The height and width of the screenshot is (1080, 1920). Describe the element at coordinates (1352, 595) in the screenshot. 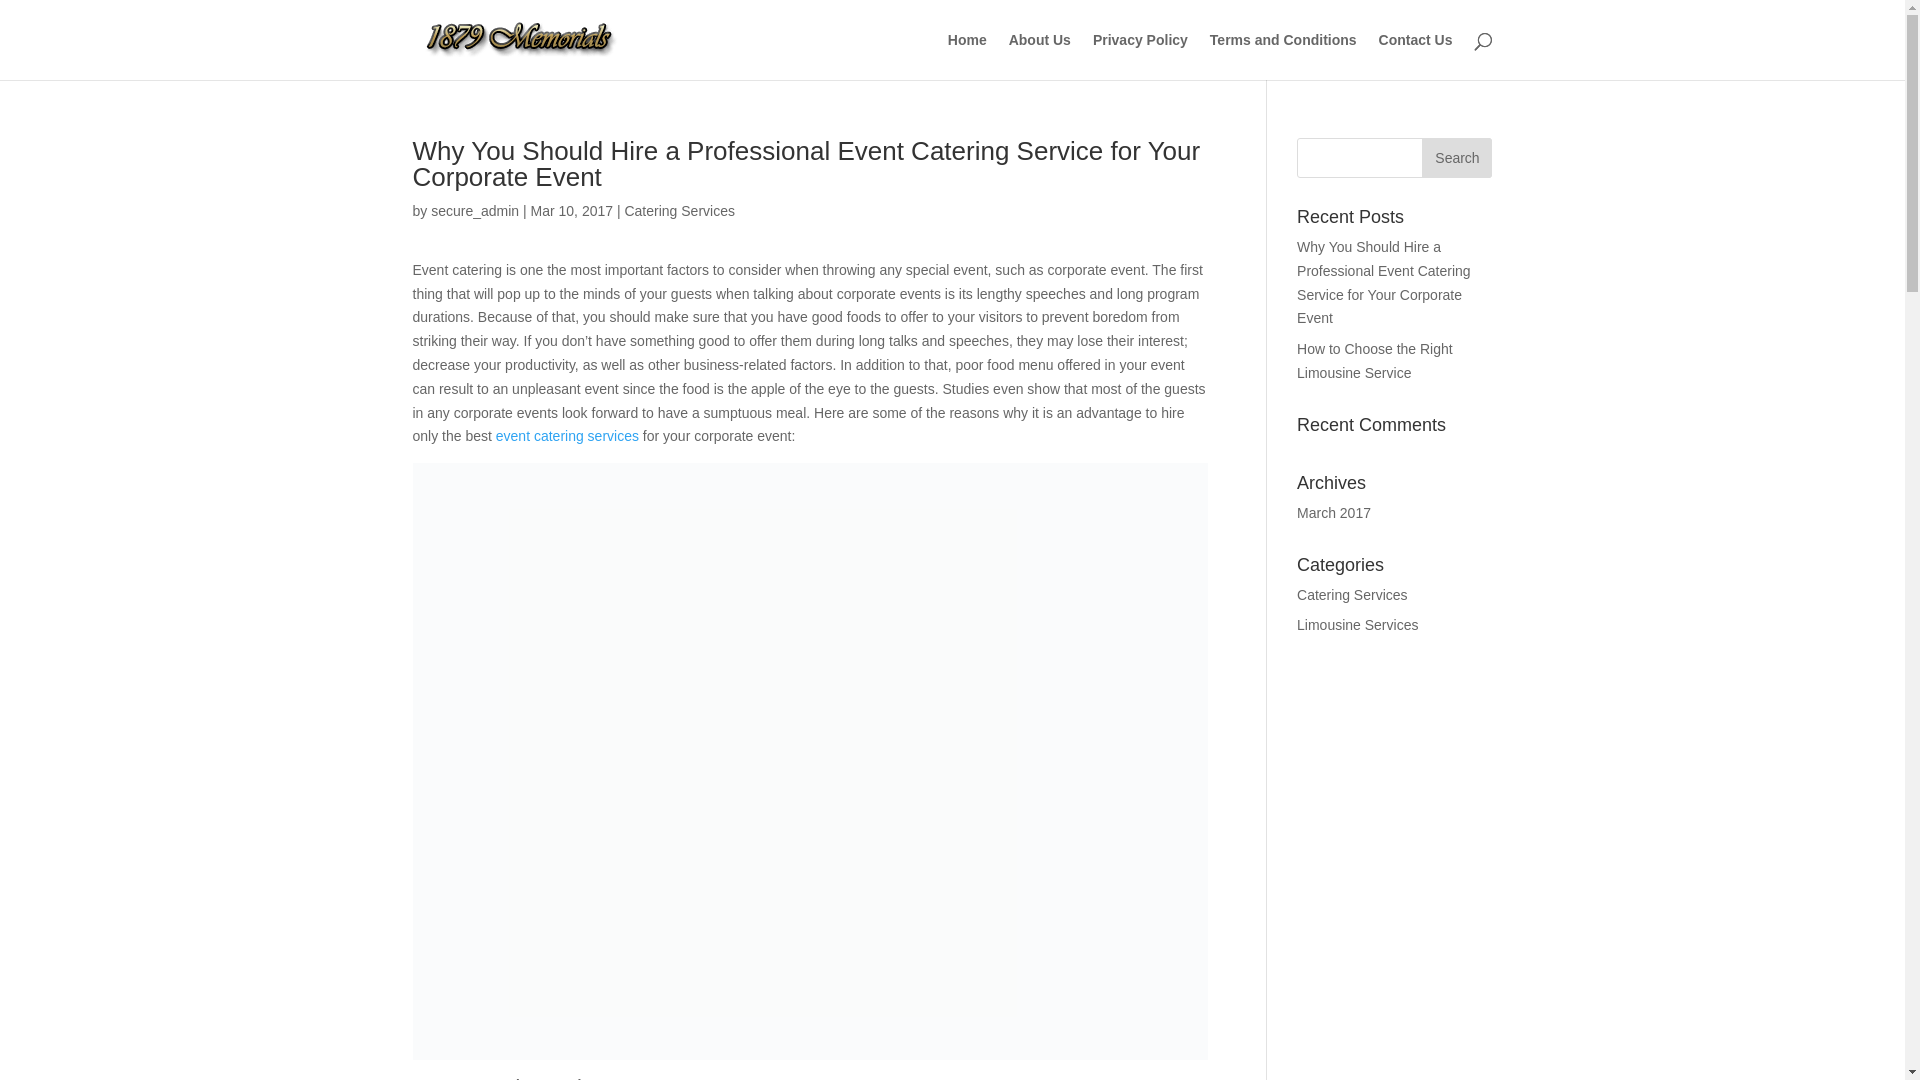

I see `Catering Services` at that location.